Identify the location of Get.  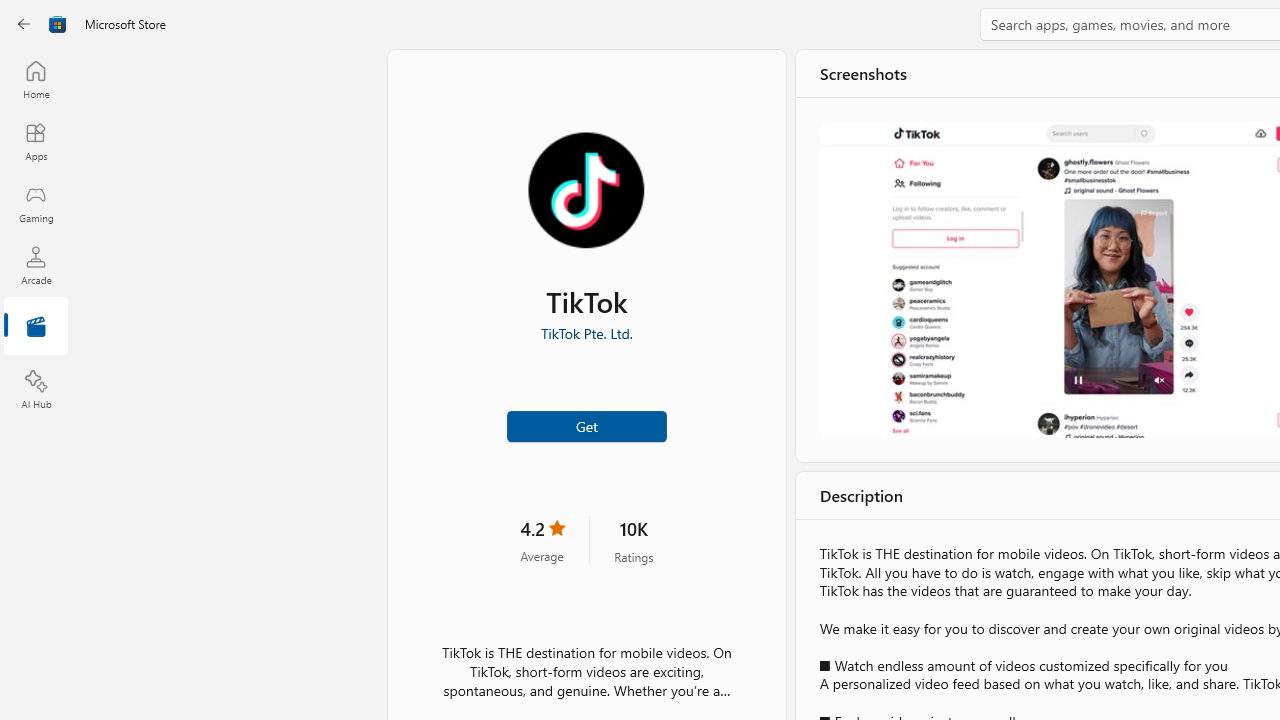
(586, 424).